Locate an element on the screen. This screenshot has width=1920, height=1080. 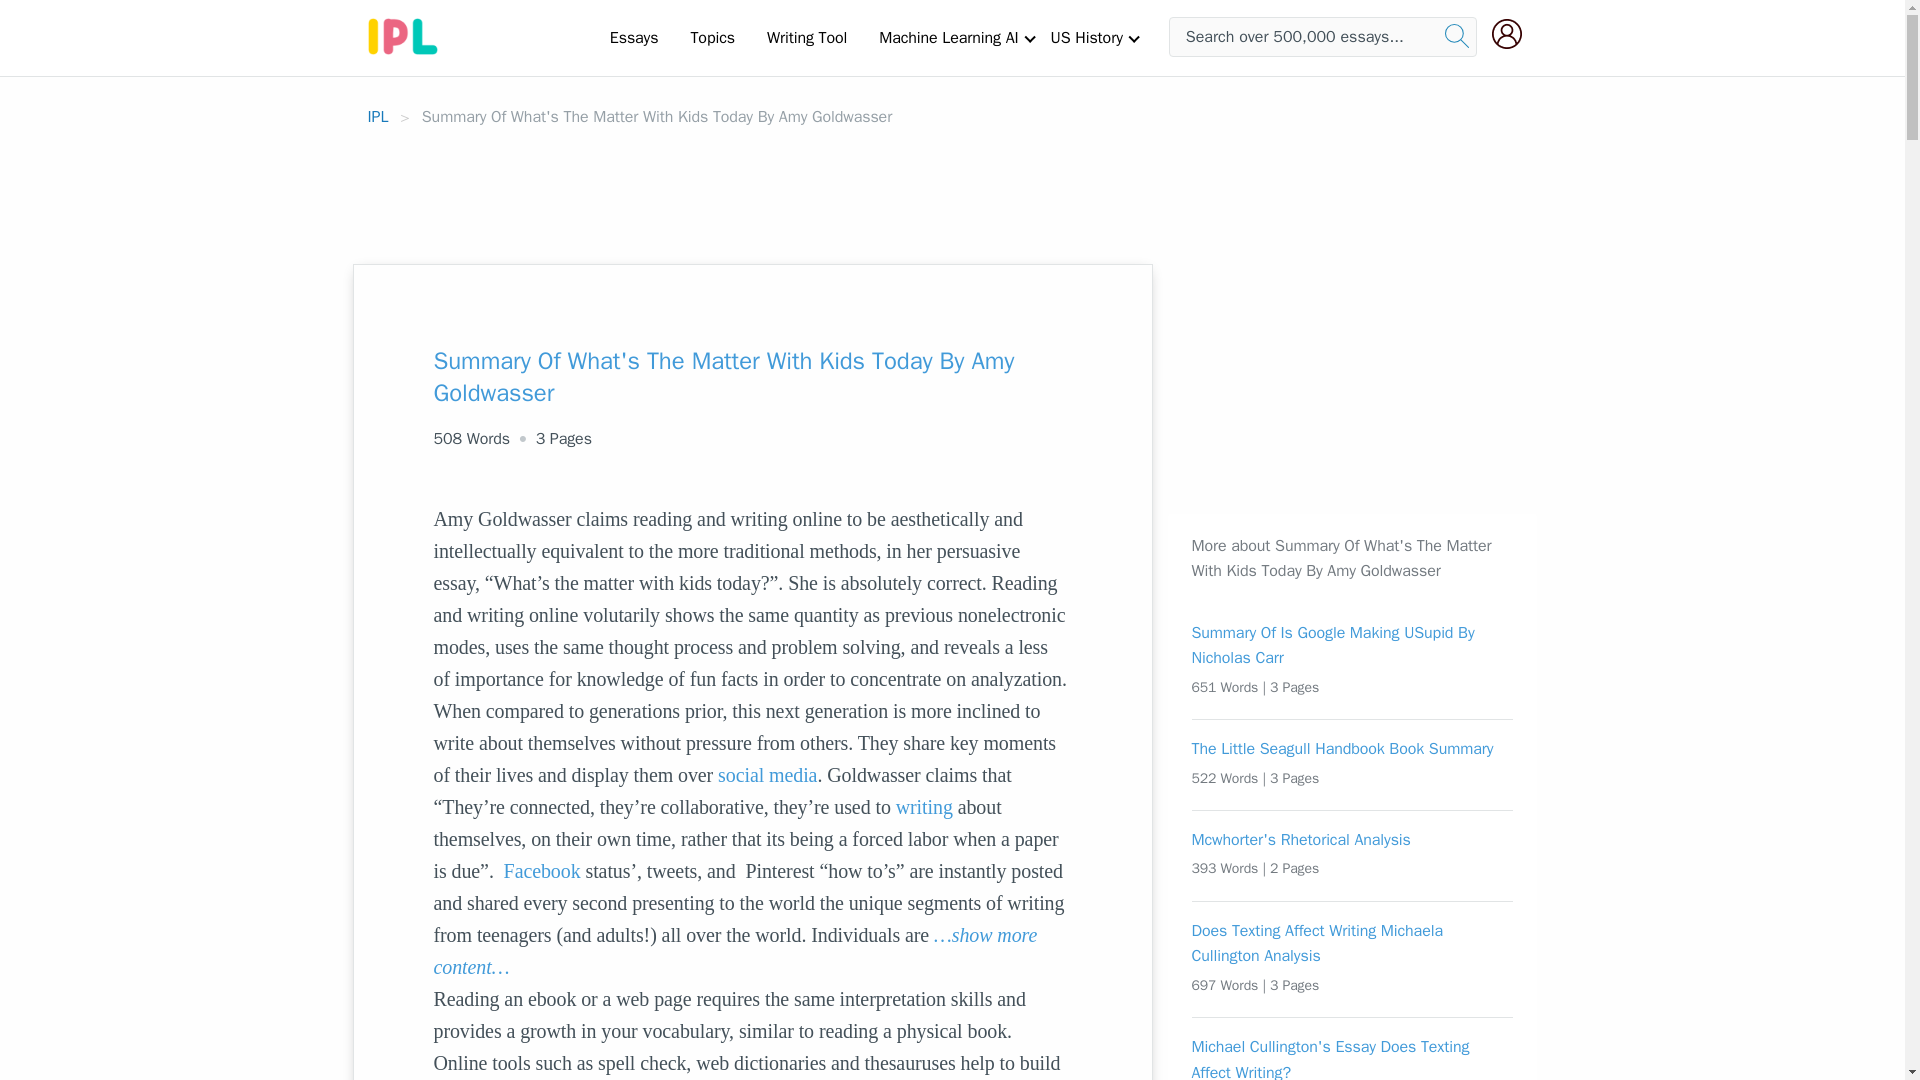
Topics is located at coordinates (712, 37).